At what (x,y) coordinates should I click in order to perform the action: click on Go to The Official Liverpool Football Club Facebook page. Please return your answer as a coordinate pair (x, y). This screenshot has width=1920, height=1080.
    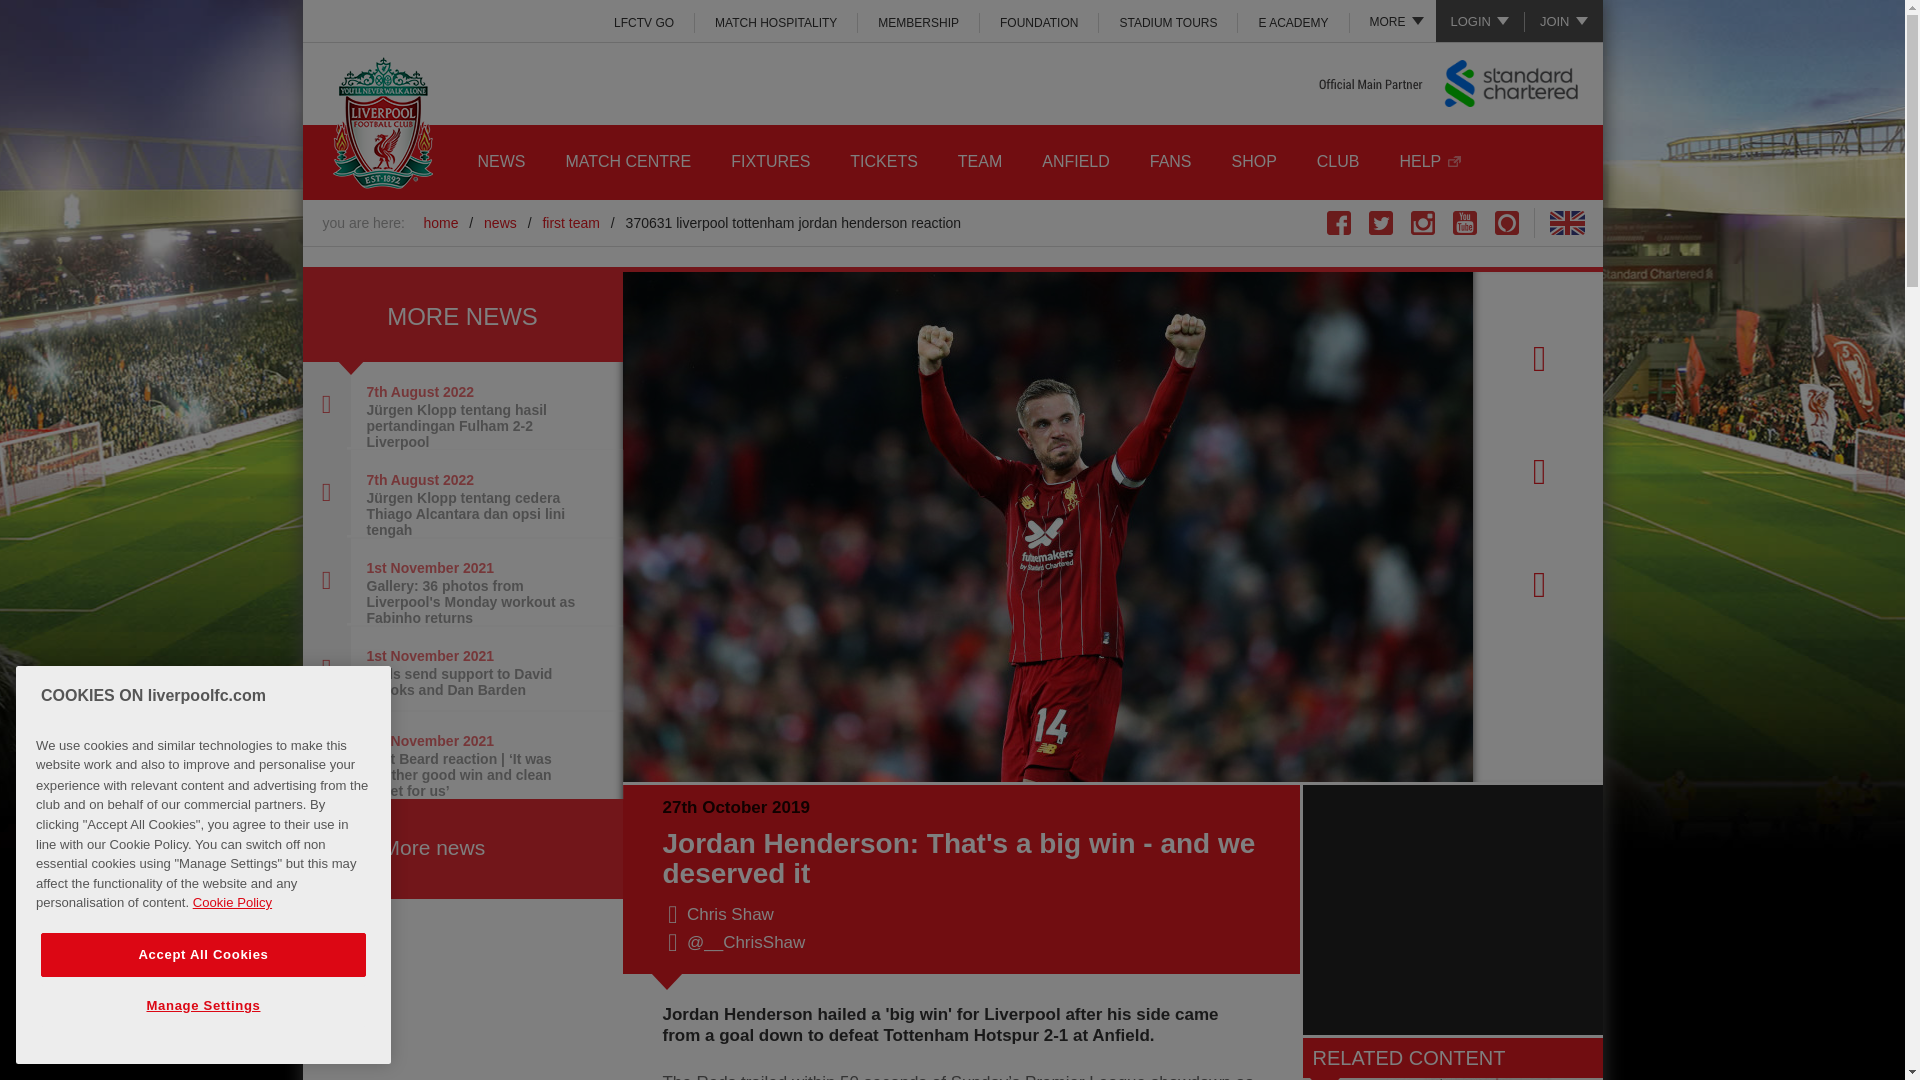
    Looking at the image, I should click on (1338, 222).